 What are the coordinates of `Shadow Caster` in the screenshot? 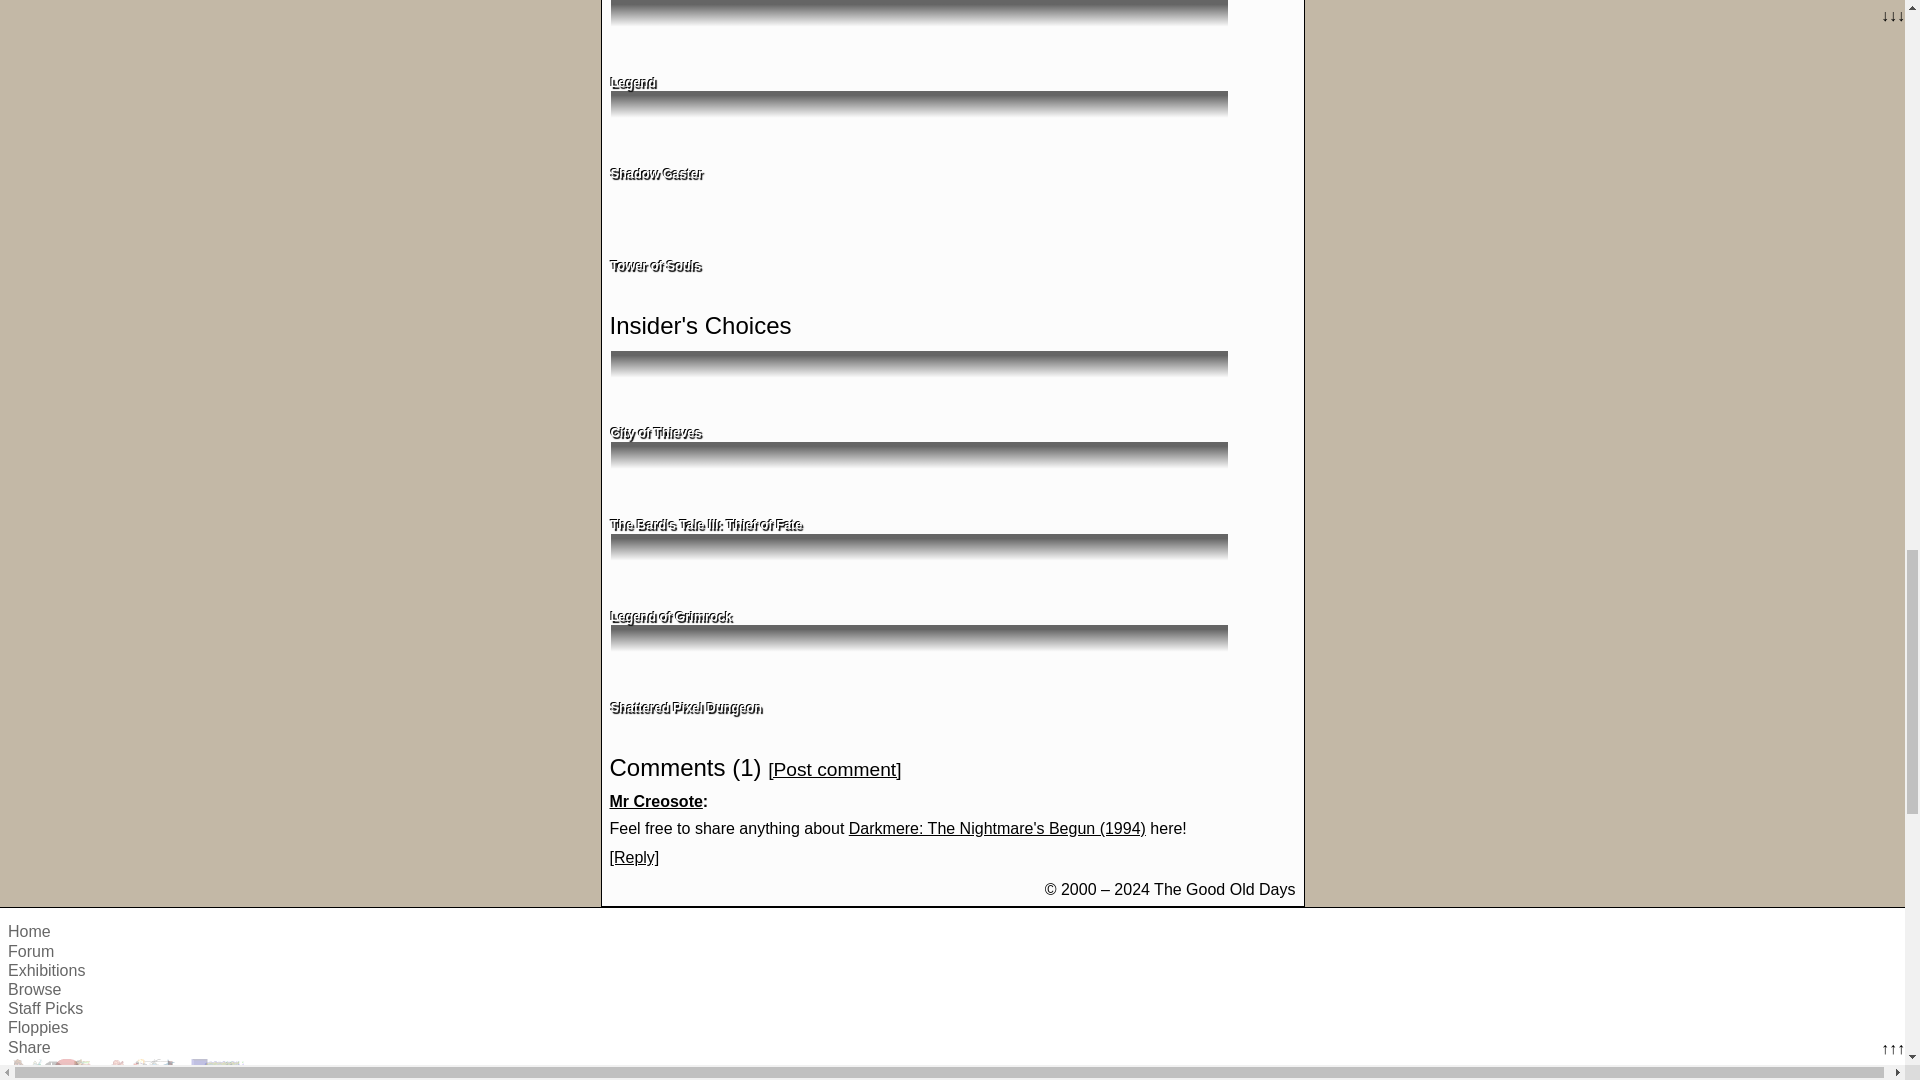 It's located at (918, 136).